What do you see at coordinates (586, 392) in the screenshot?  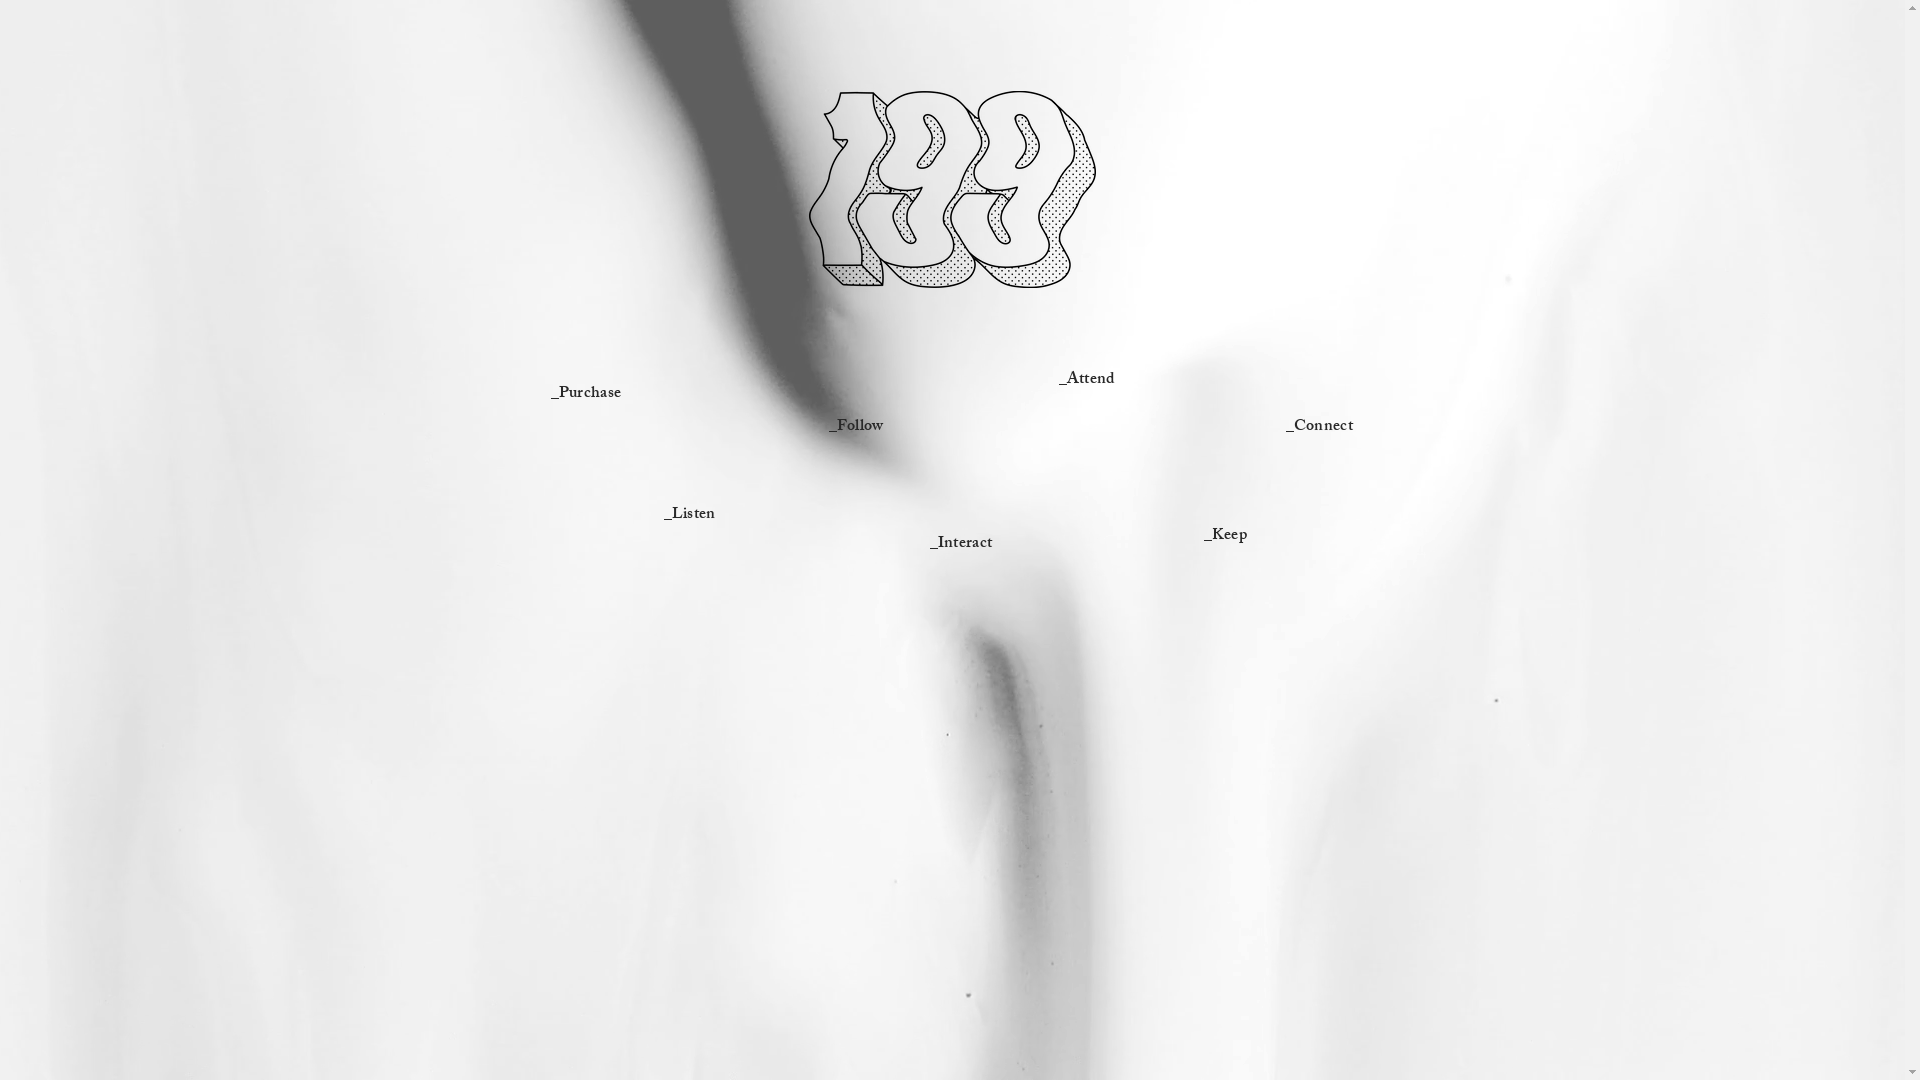 I see `_Purchase` at bounding box center [586, 392].